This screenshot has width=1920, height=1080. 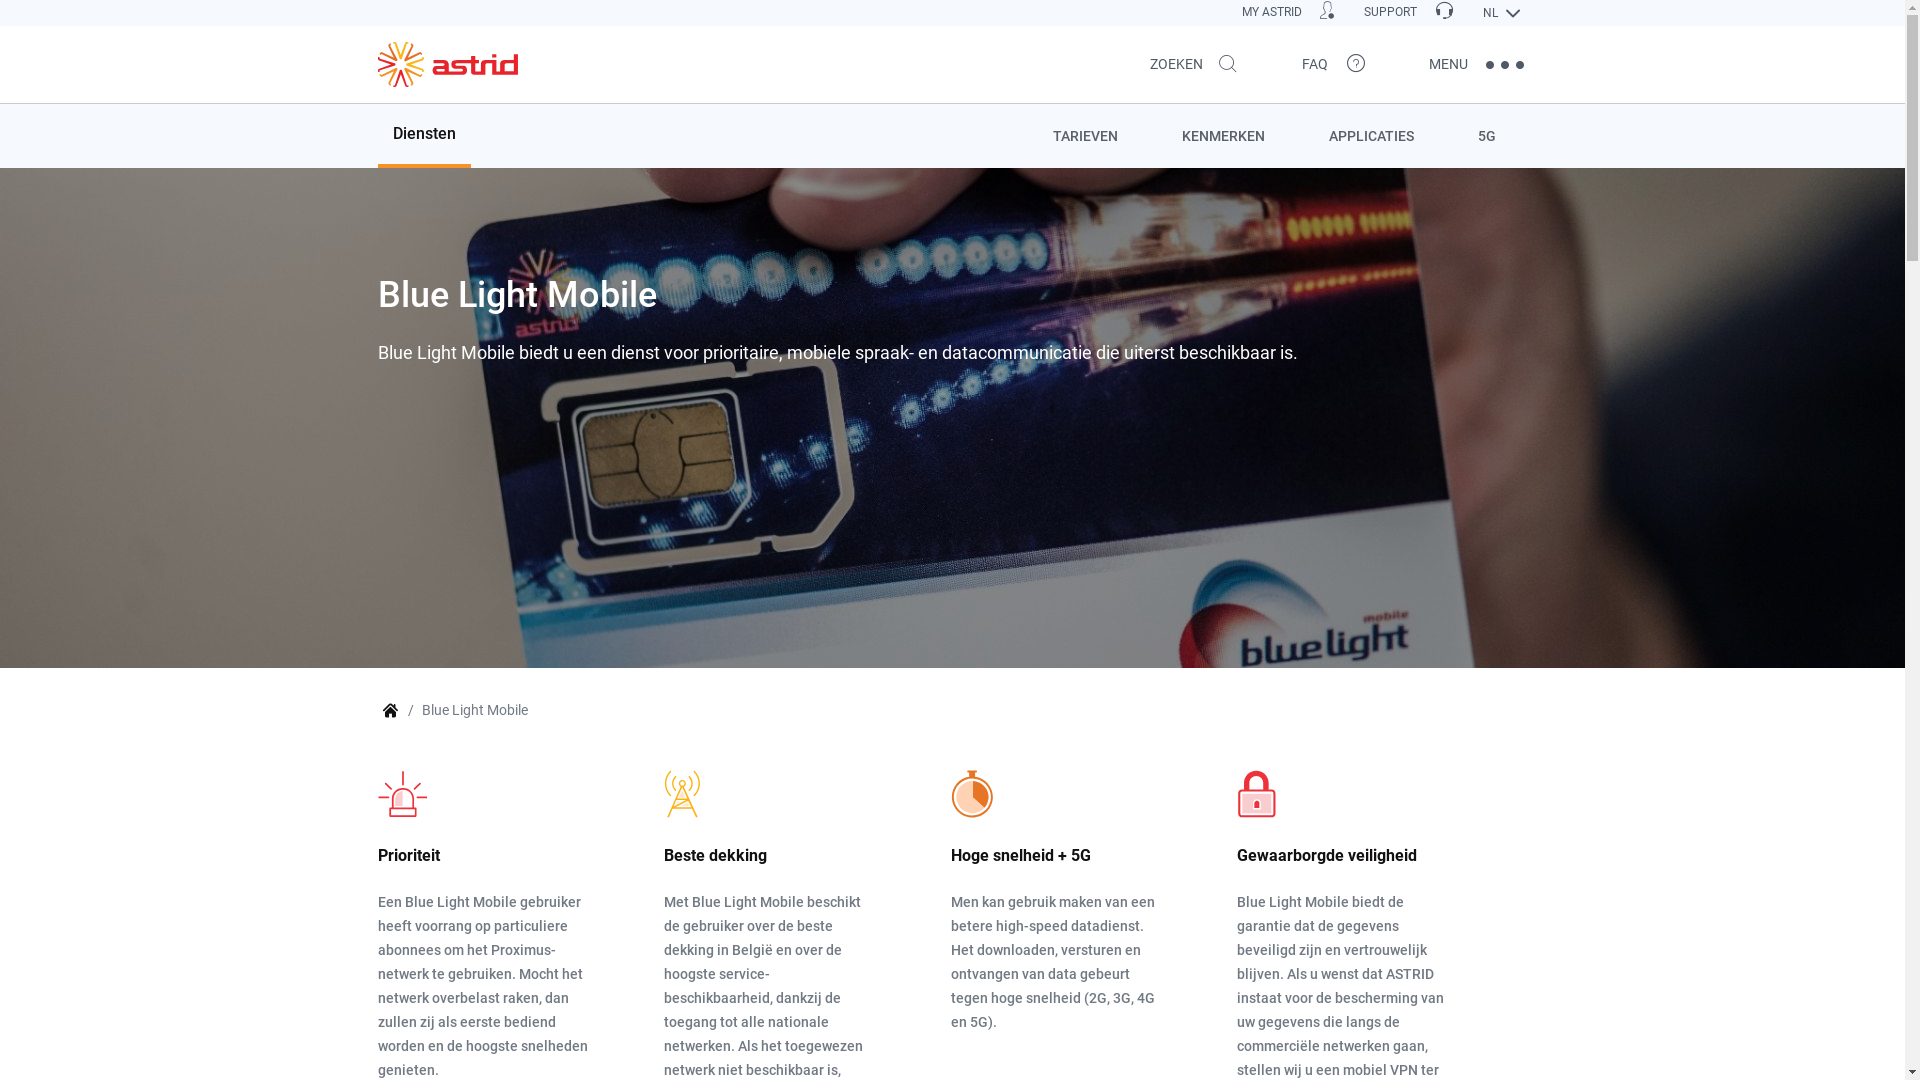 I want to click on Diensten, so click(x=424, y=136).